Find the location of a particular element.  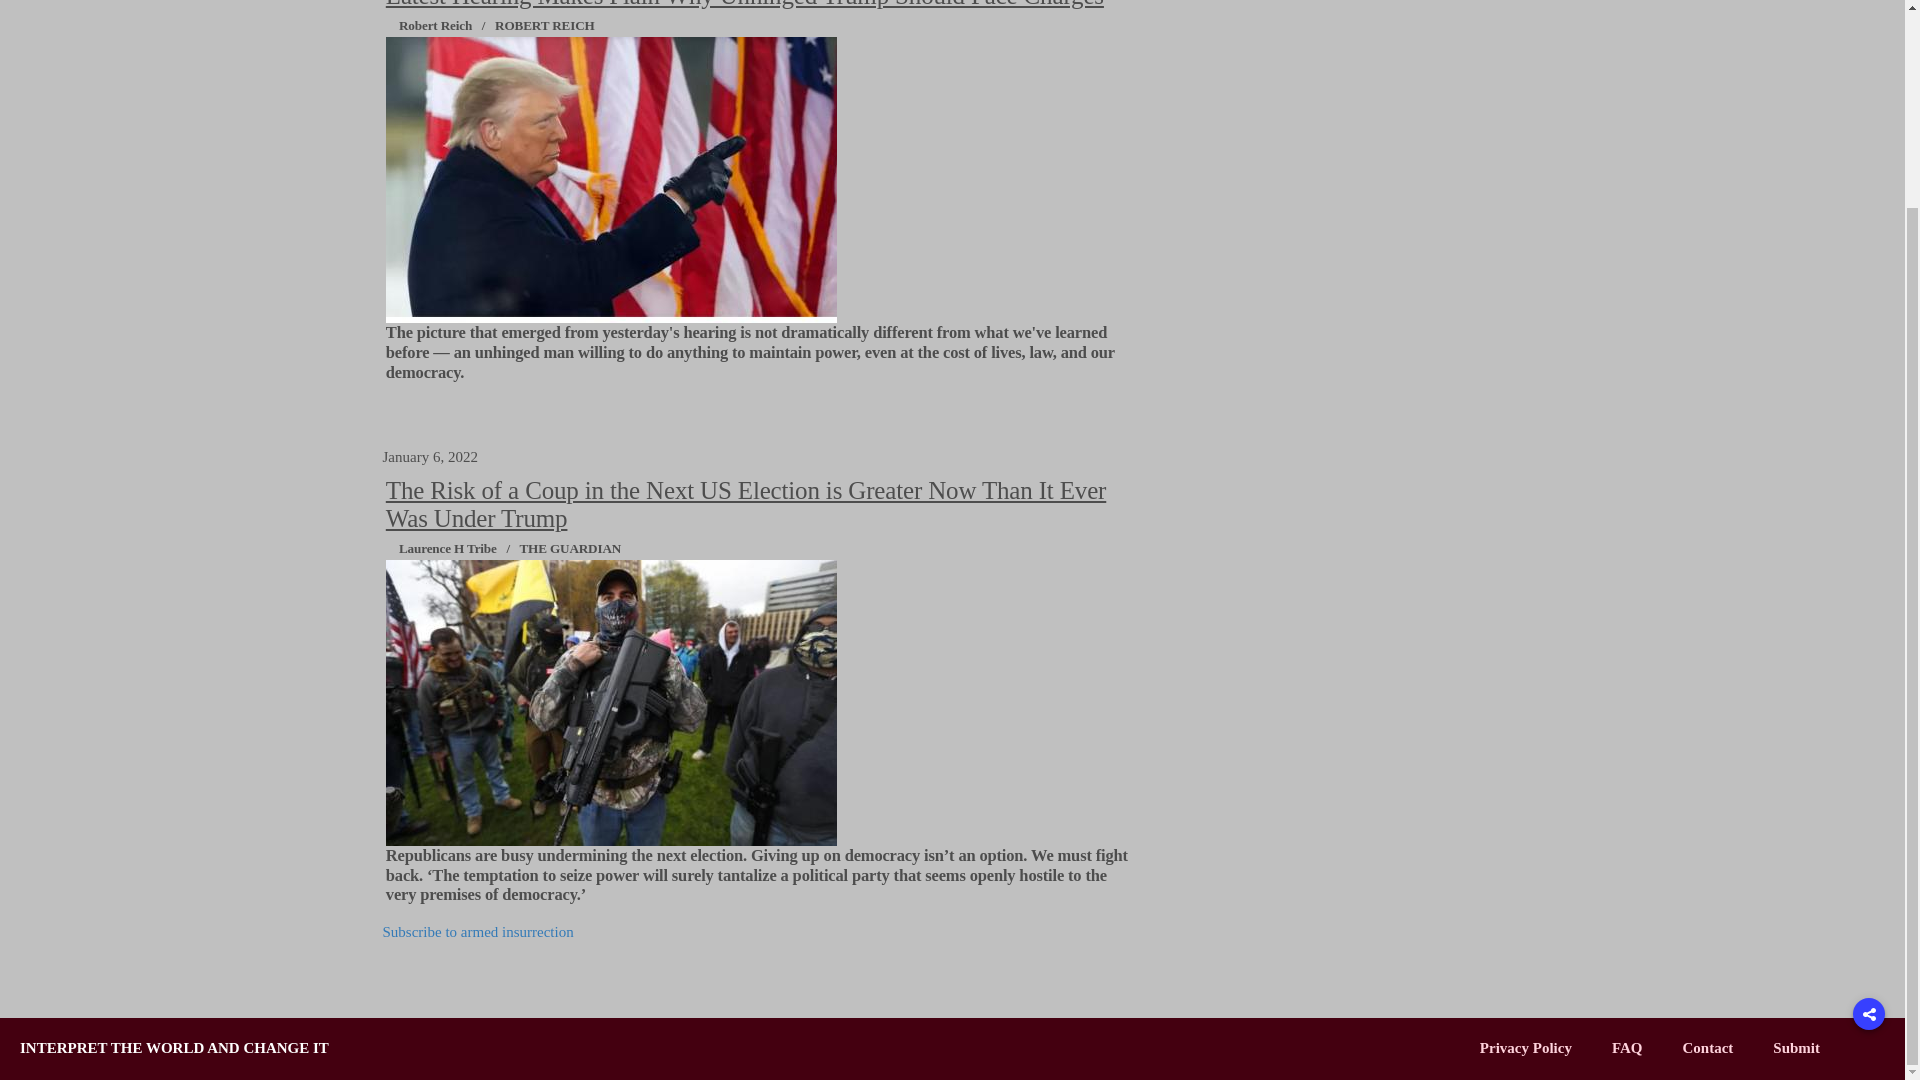

Share is located at coordinates (1868, 770).